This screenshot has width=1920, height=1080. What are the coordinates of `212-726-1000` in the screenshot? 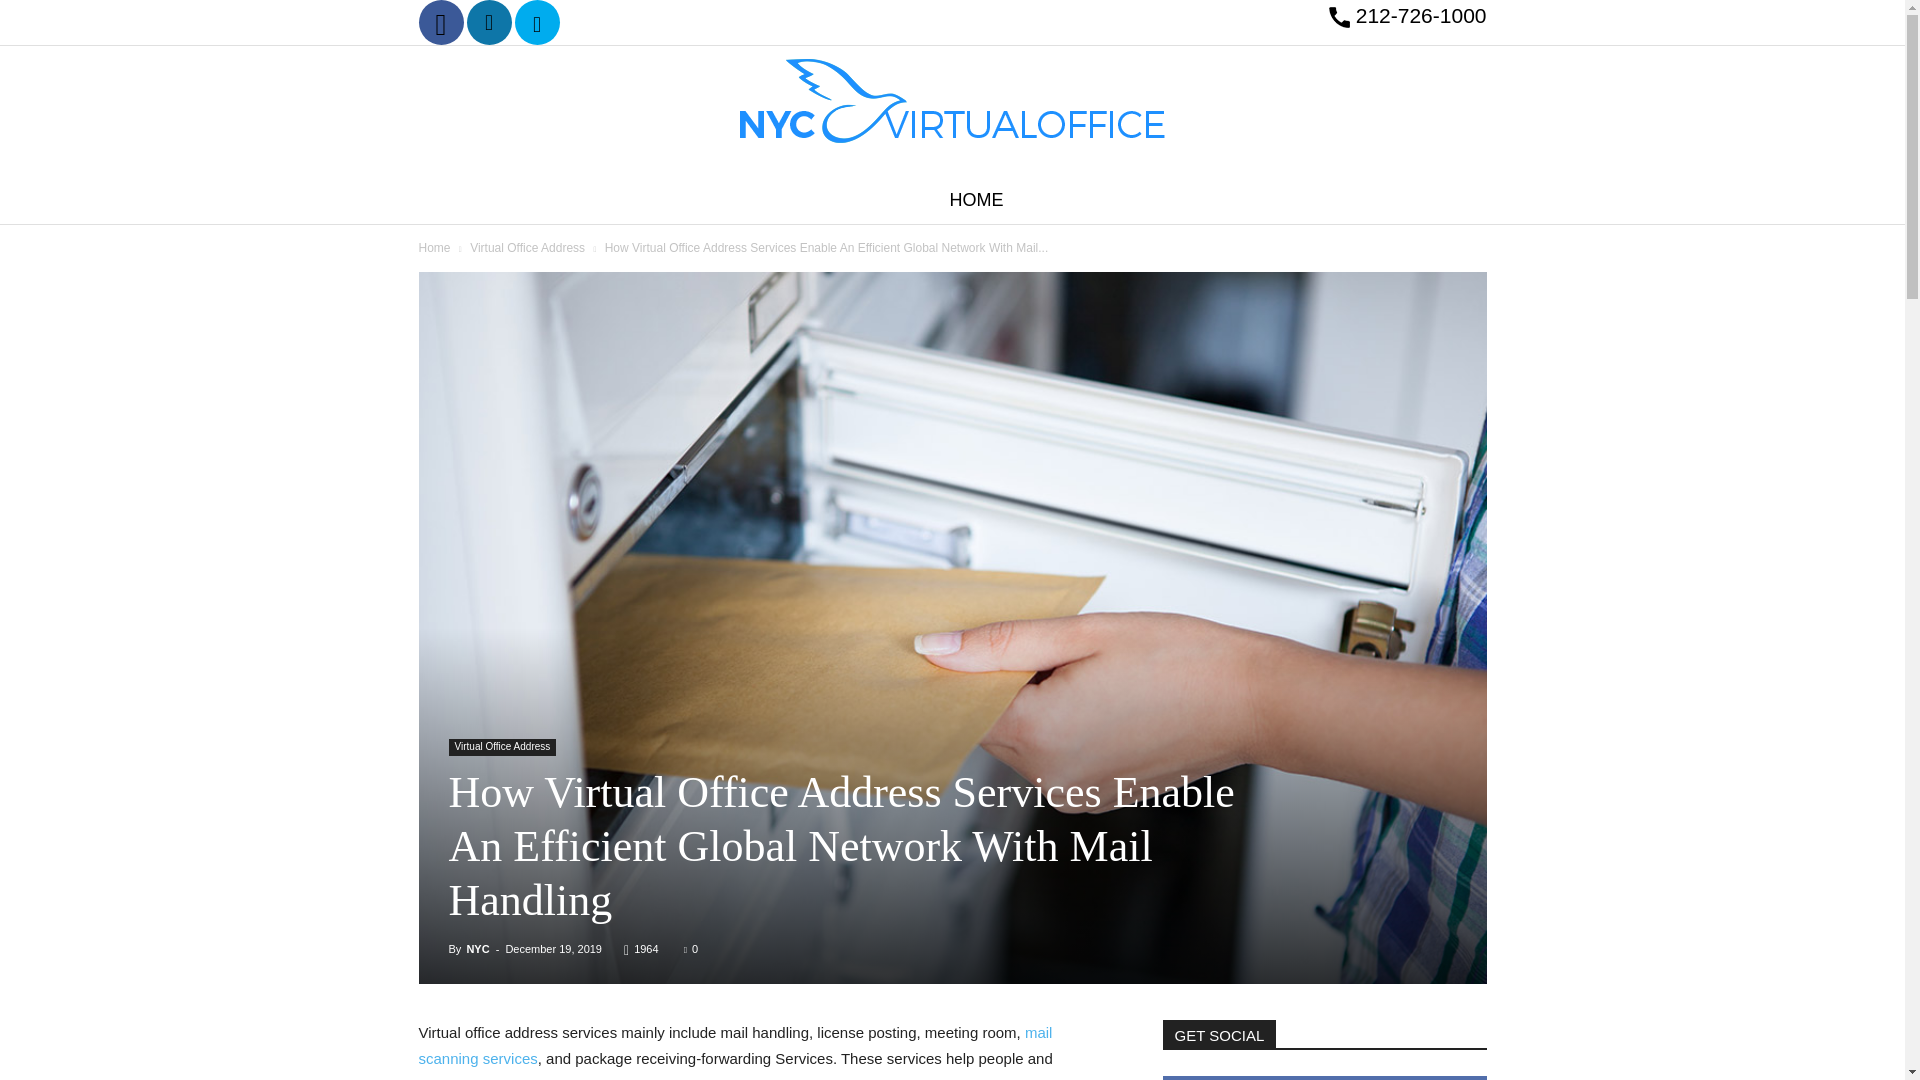 It's located at (1418, 16).